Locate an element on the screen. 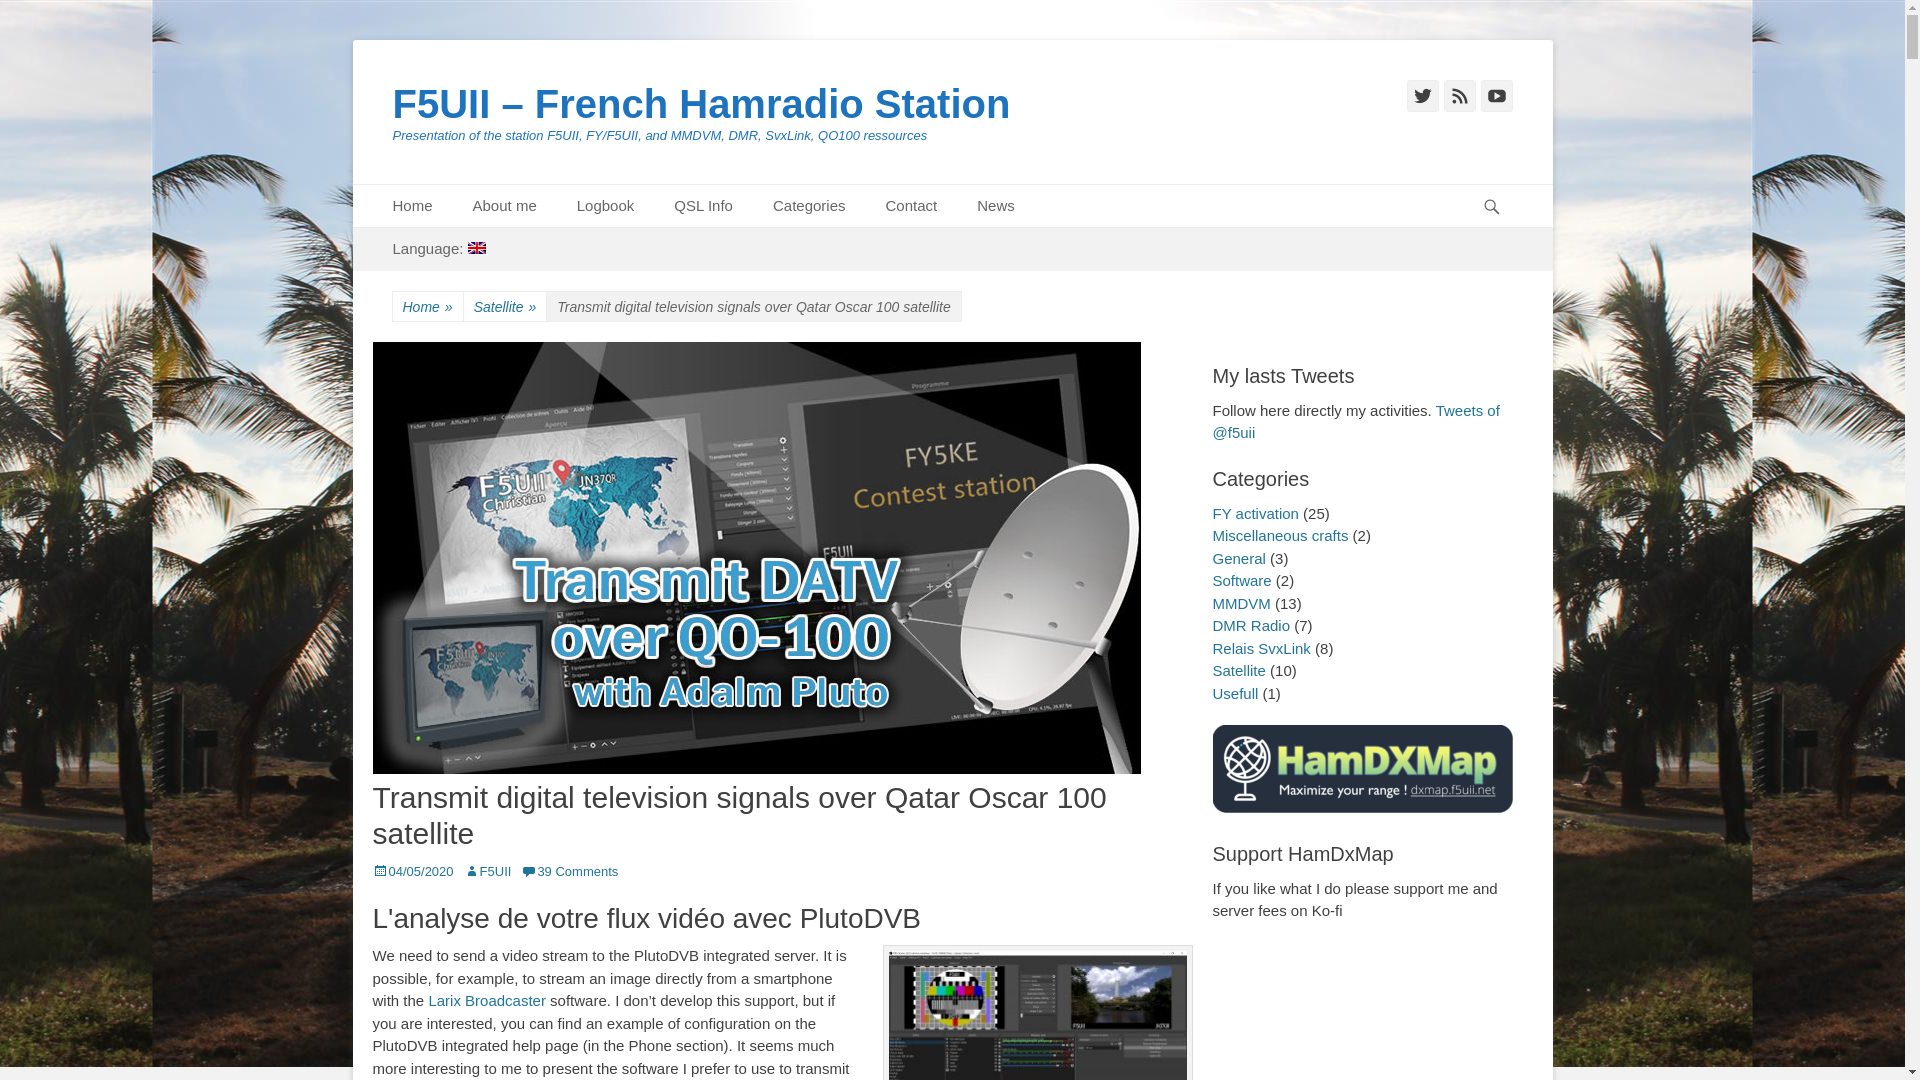  YouTube is located at coordinates (1496, 96).